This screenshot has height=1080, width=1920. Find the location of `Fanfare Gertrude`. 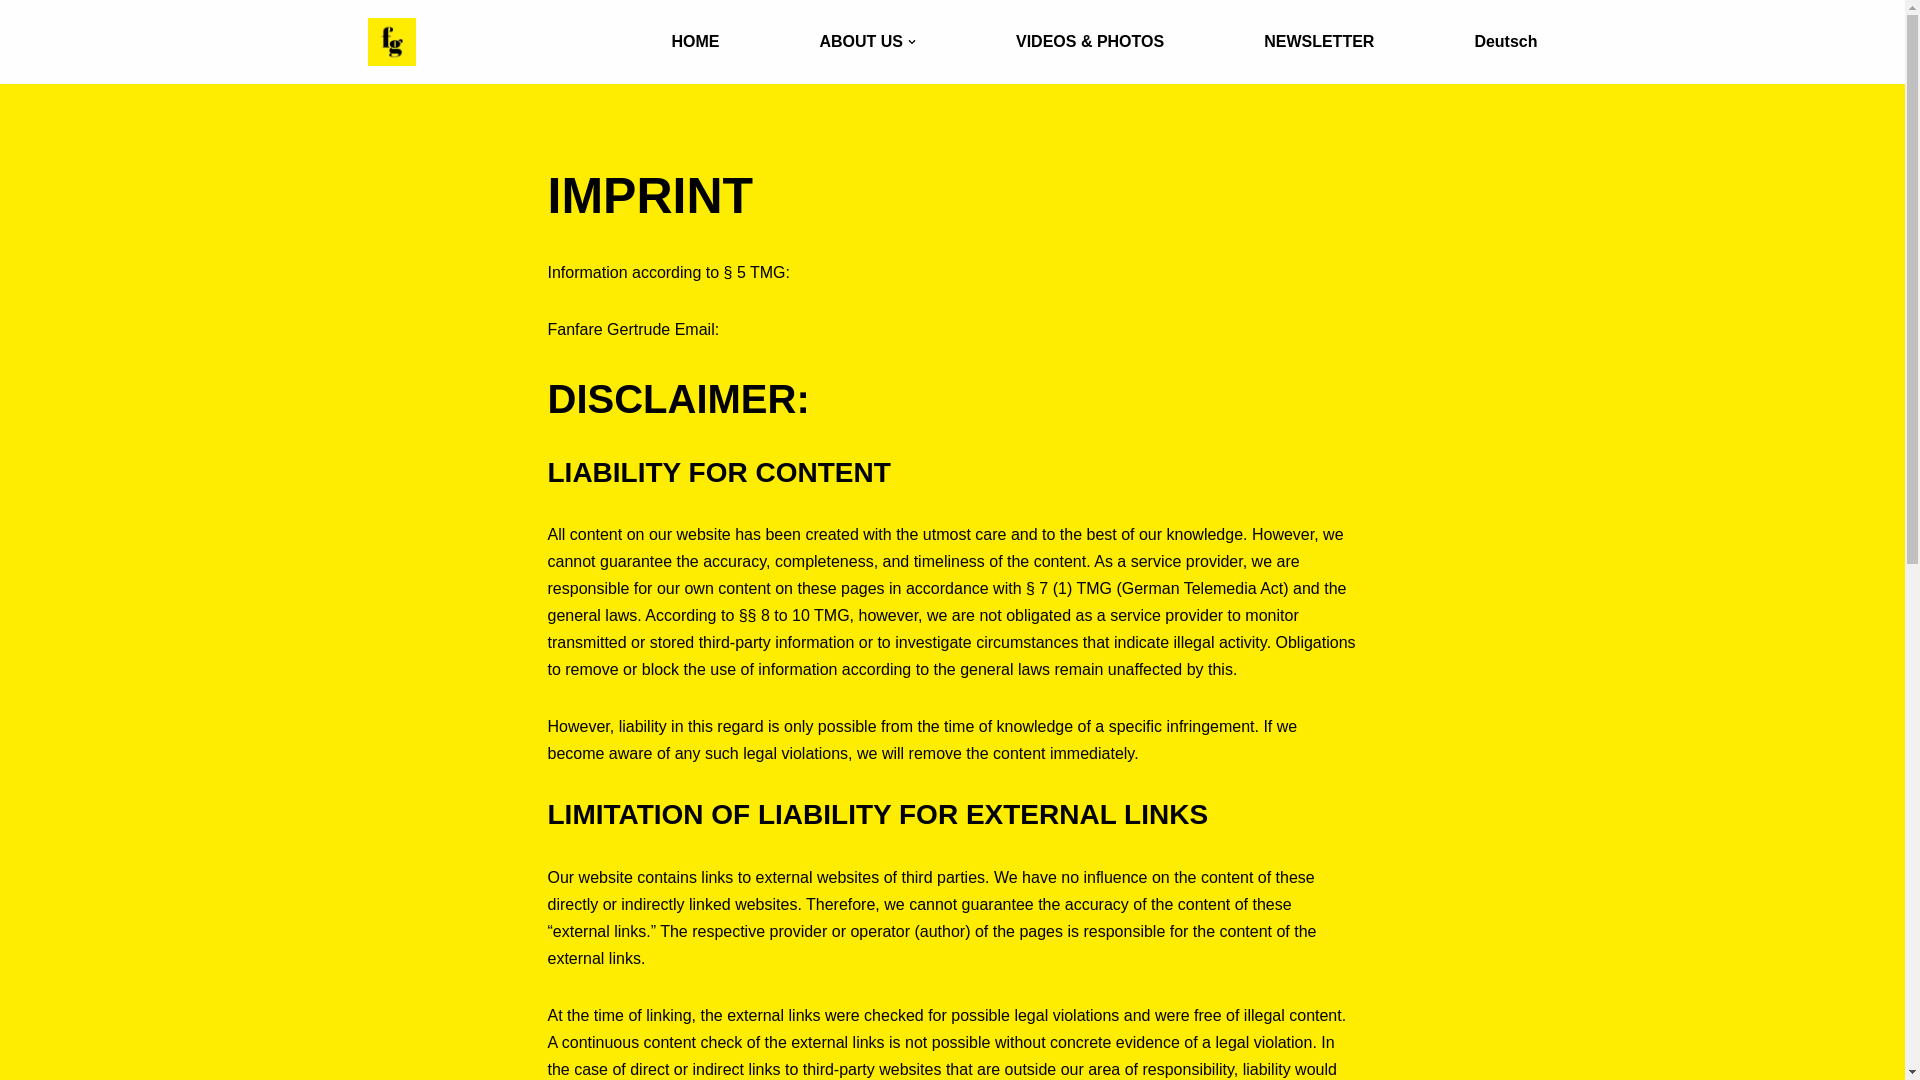

Fanfare Gertrude is located at coordinates (397, 42).